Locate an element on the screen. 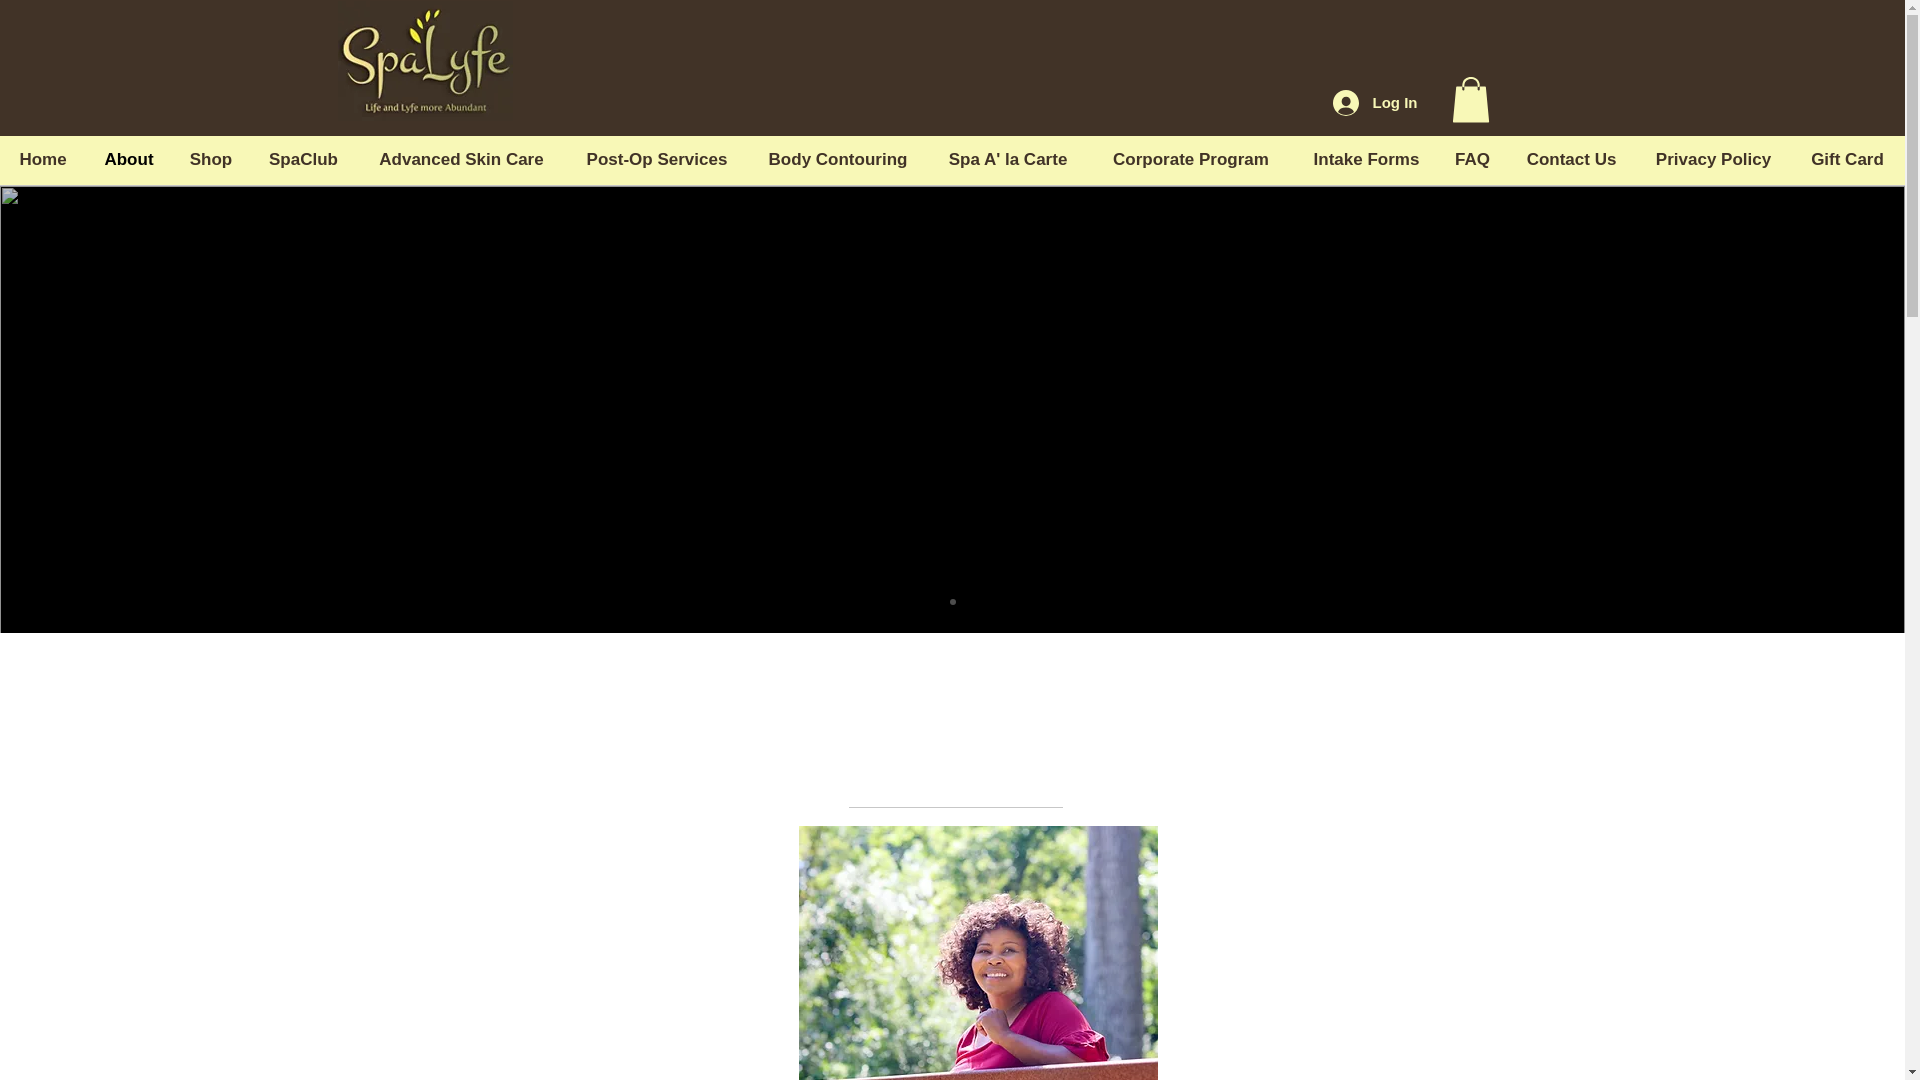  Corporate Program is located at coordinates (1191, 159).